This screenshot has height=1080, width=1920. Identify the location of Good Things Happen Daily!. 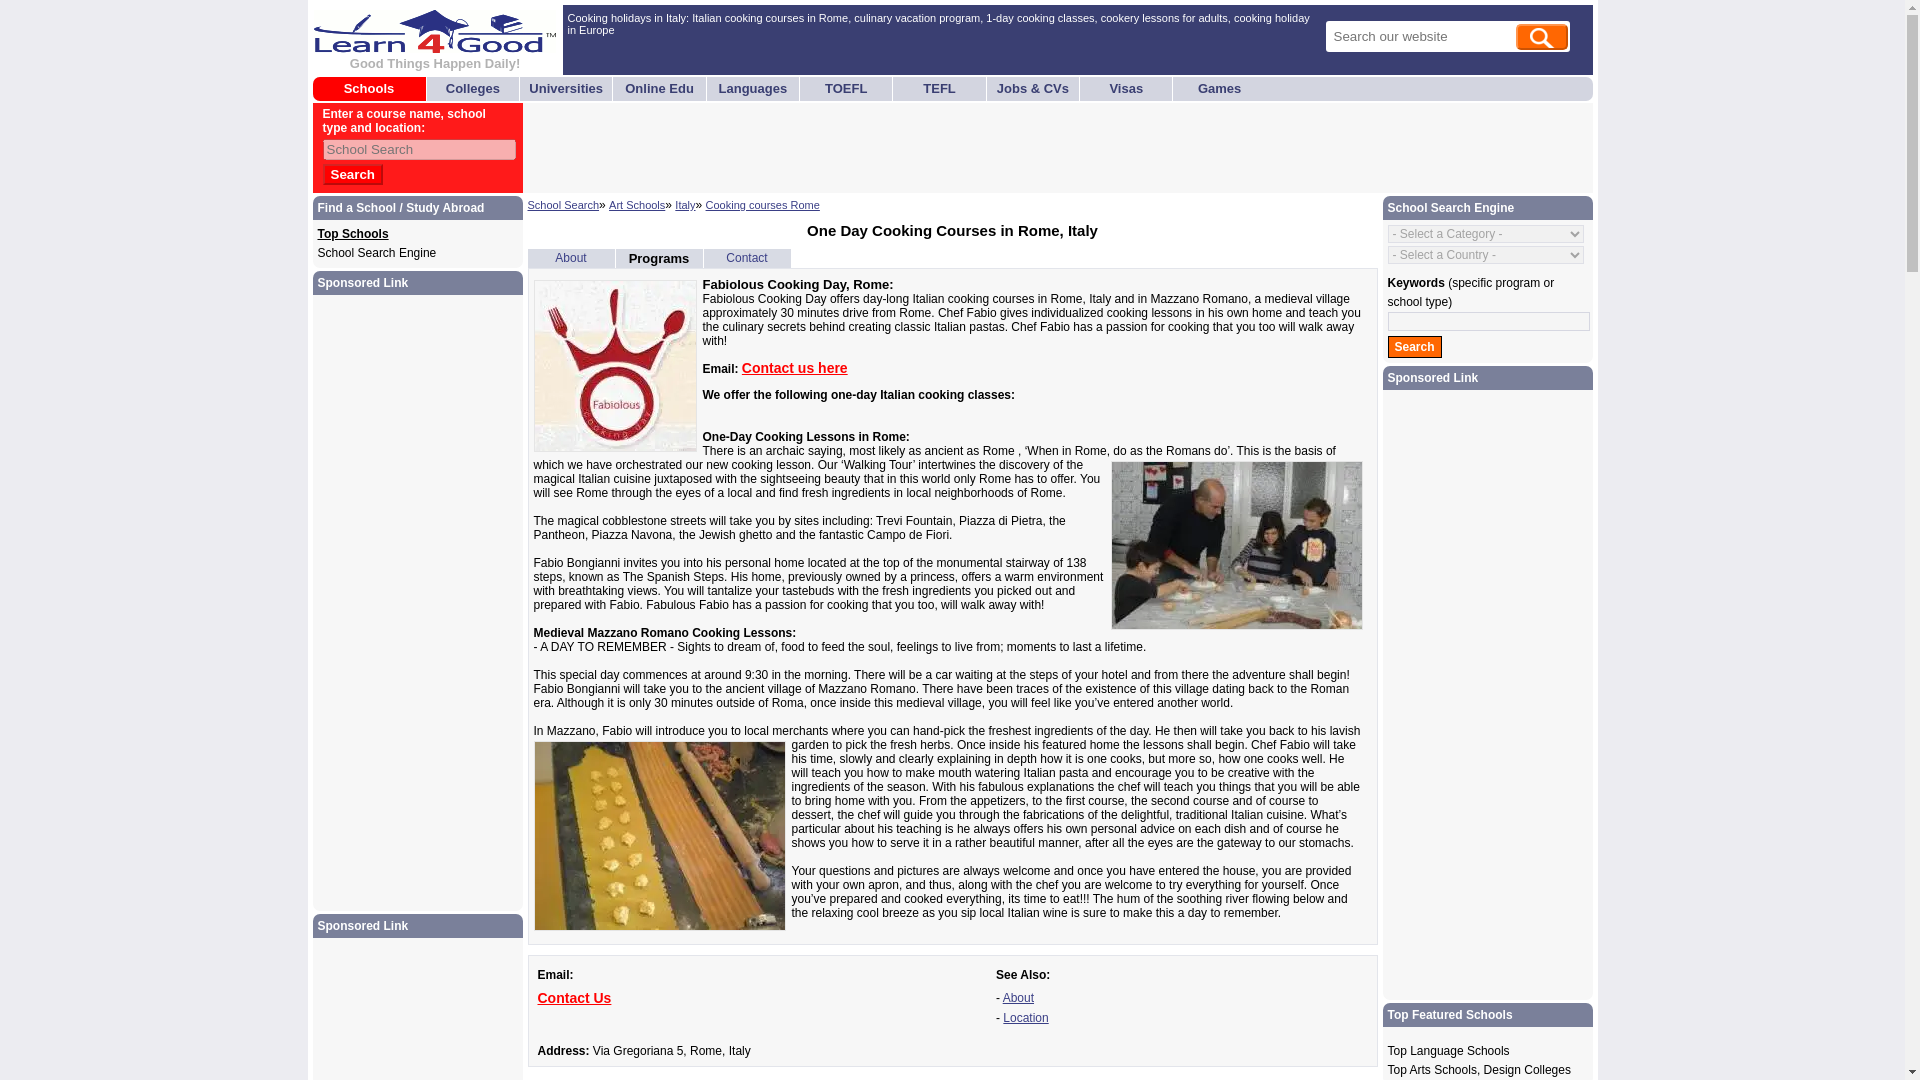
(434, 56).